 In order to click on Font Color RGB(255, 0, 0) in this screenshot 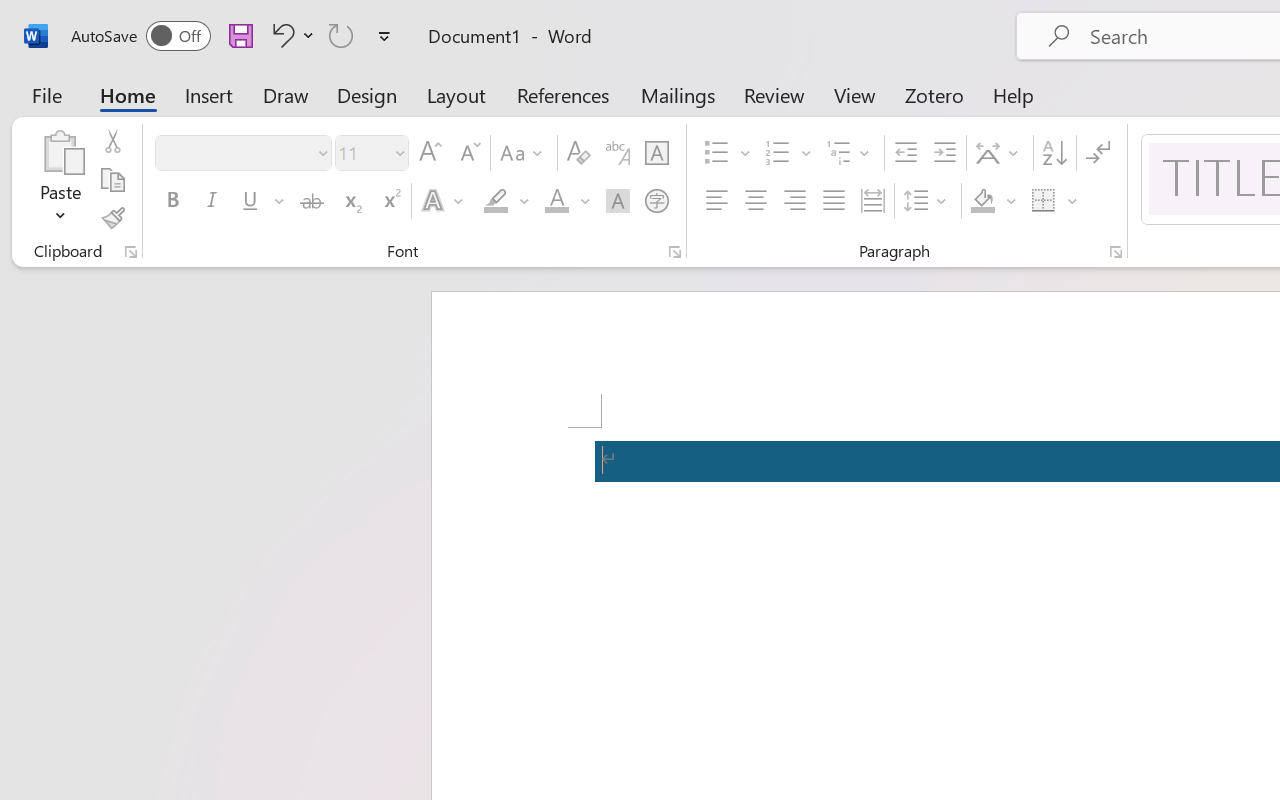, I will do `click(556, 201)`.